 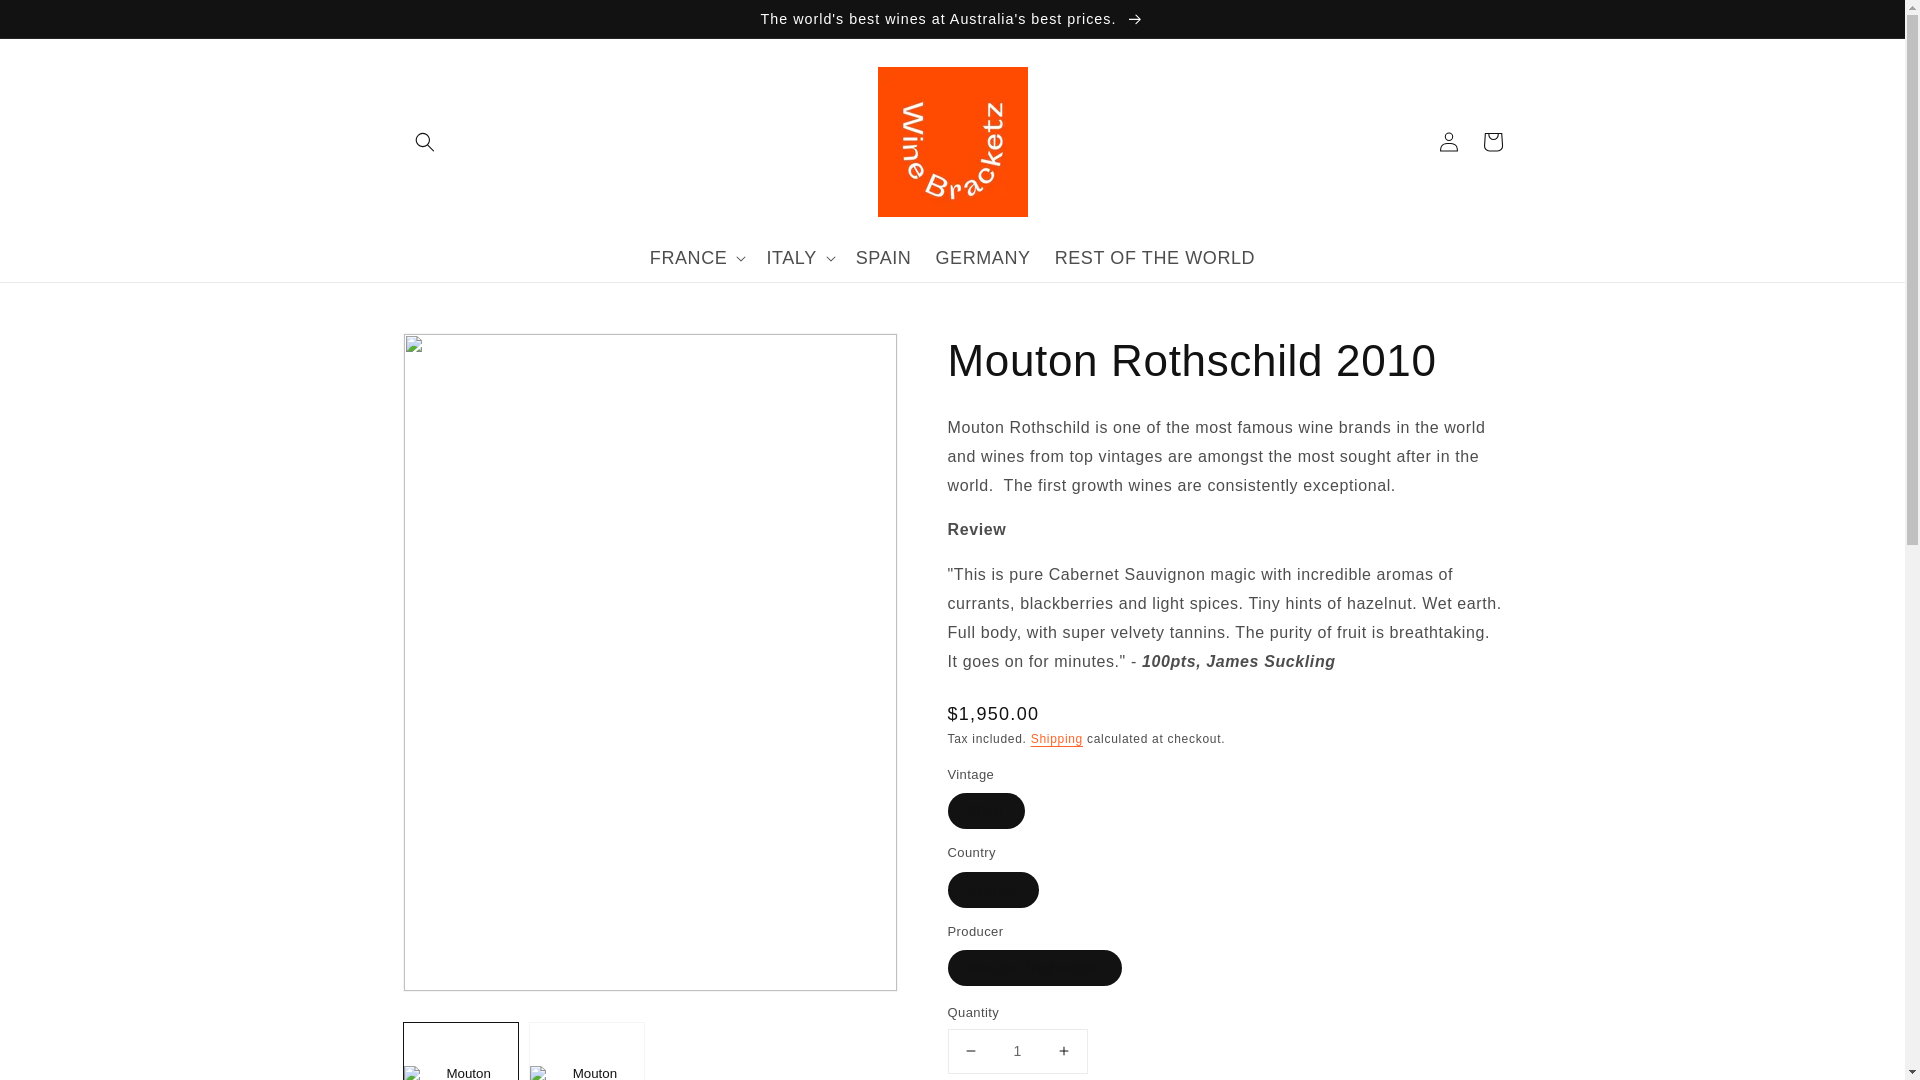 I want to click on GERMANY, so click(x=982, y=258).